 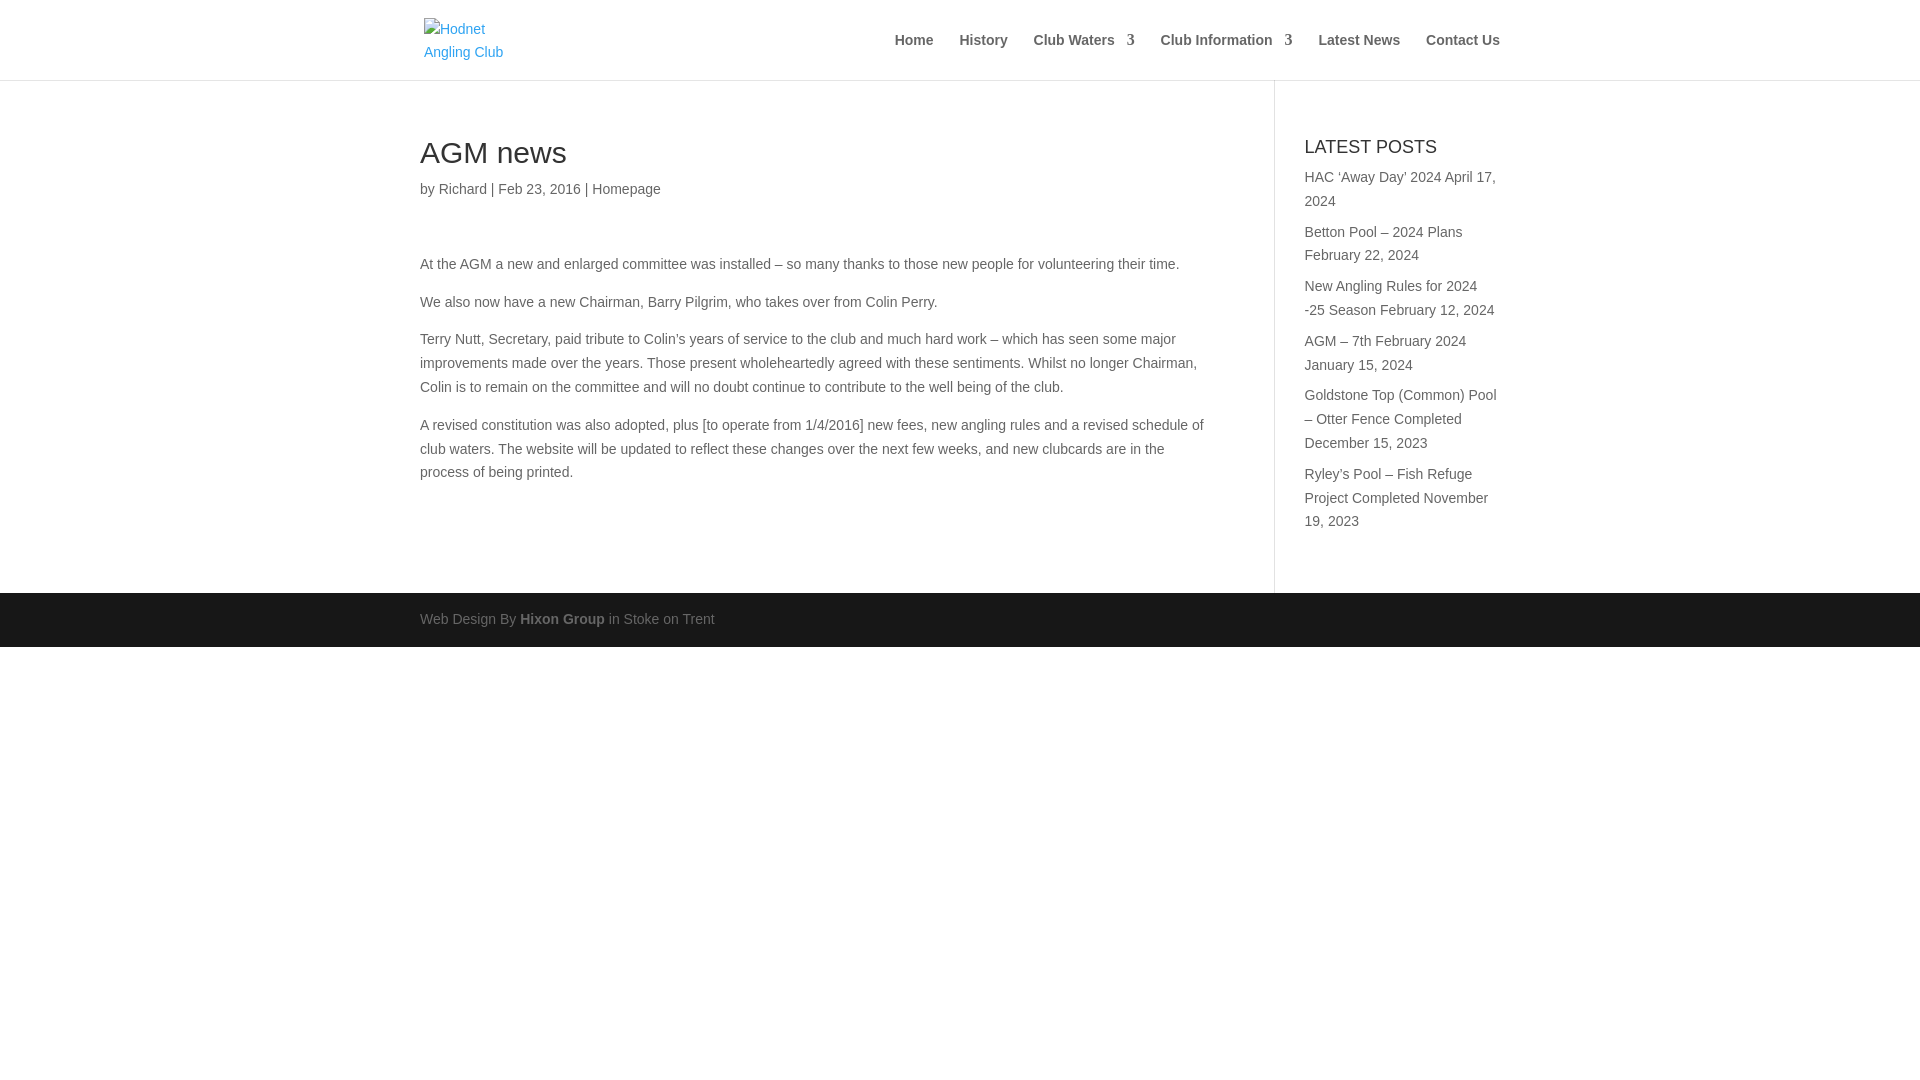 What do you see at coordinates (562, 619) in the screenshot?
I see `Hixon Group` at bounding box center [562, 619].